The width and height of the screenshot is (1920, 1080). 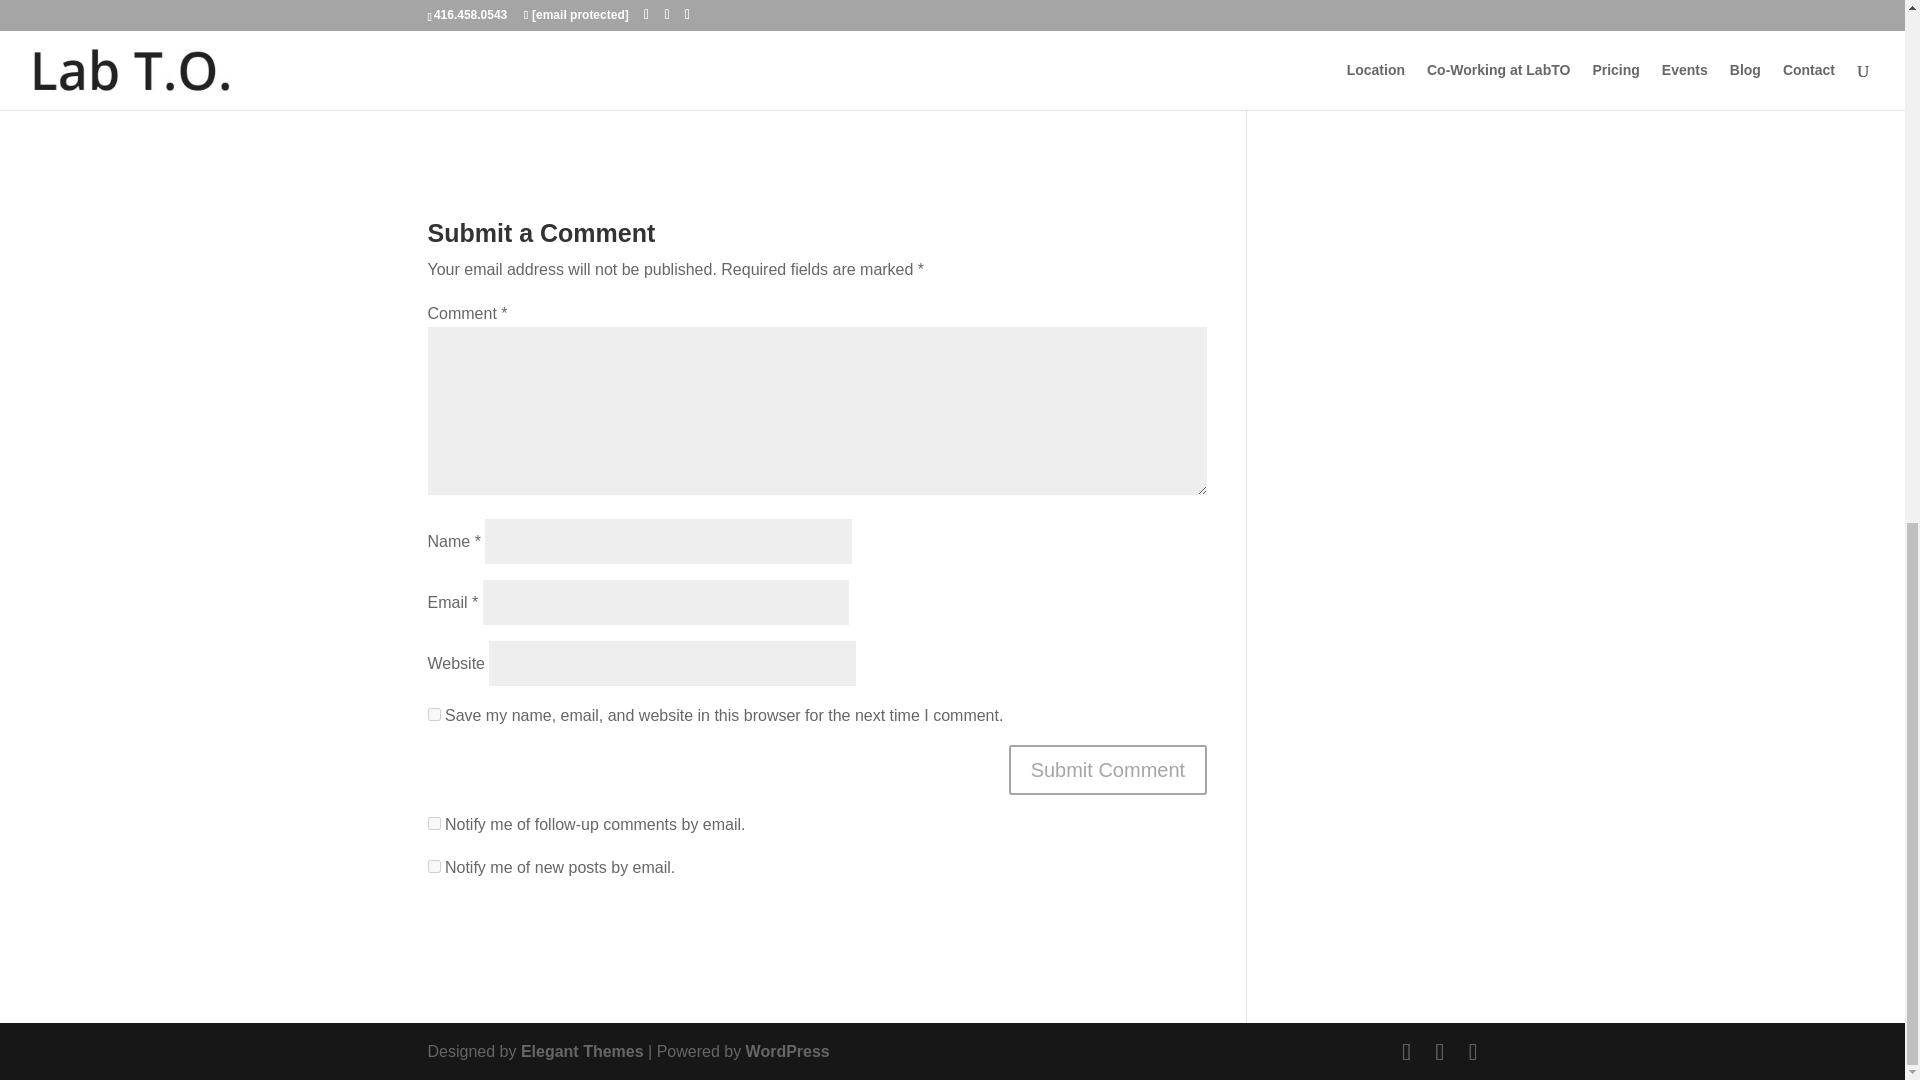 I want to click on yes, so click(x=434, y=714).